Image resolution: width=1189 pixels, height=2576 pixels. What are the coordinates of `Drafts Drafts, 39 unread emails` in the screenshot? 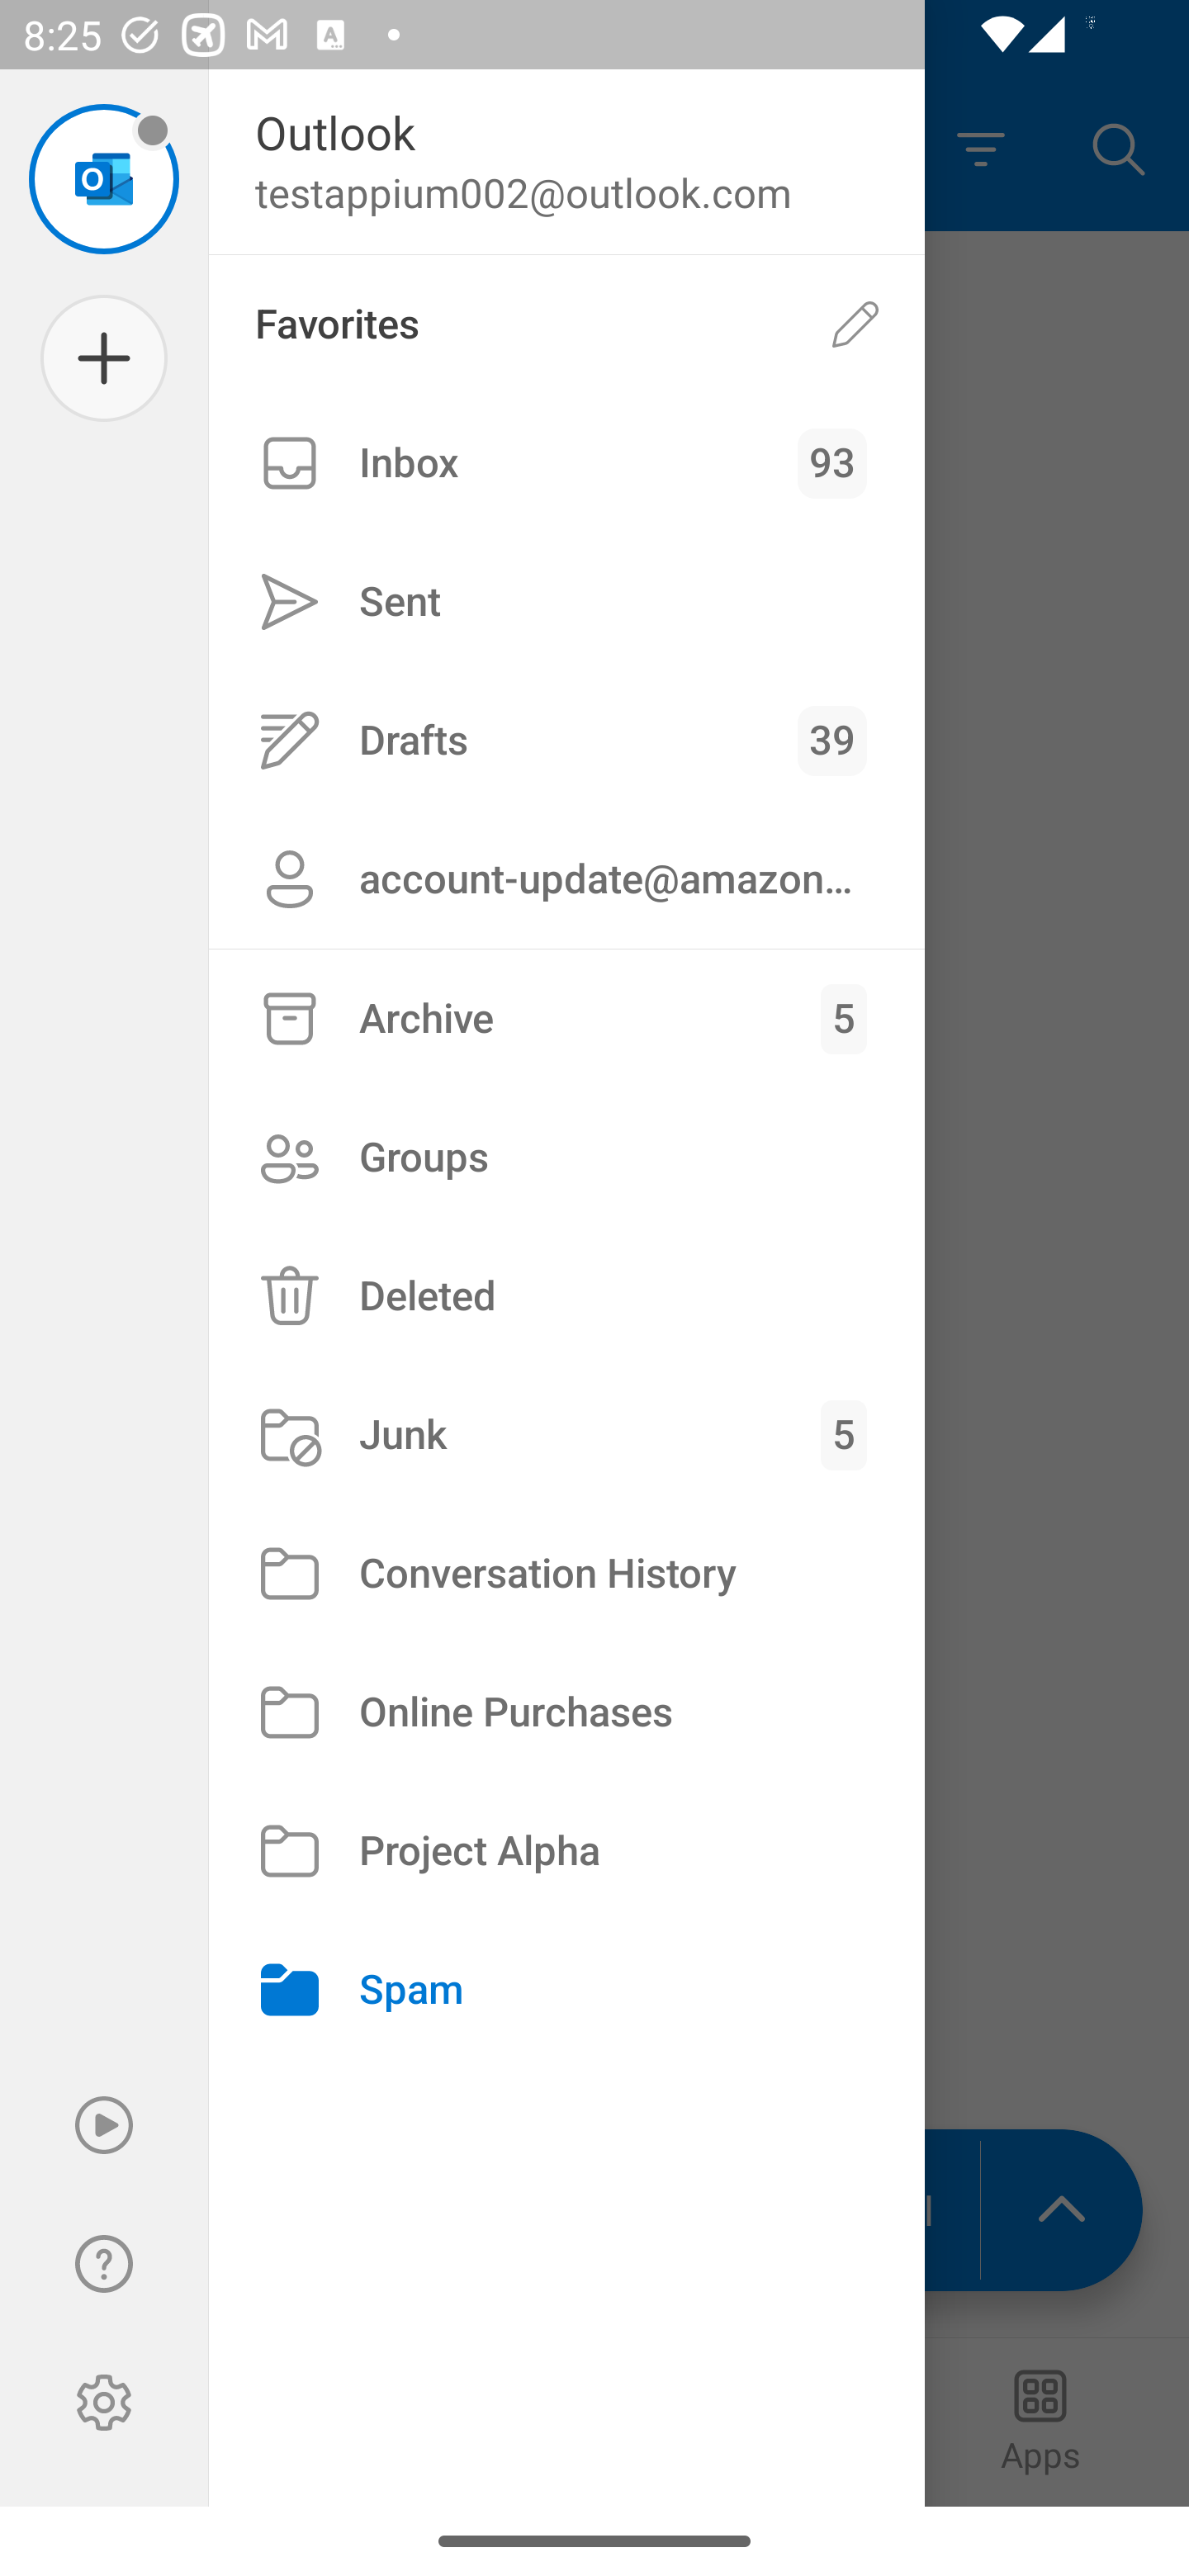 It's located at (566, 740).